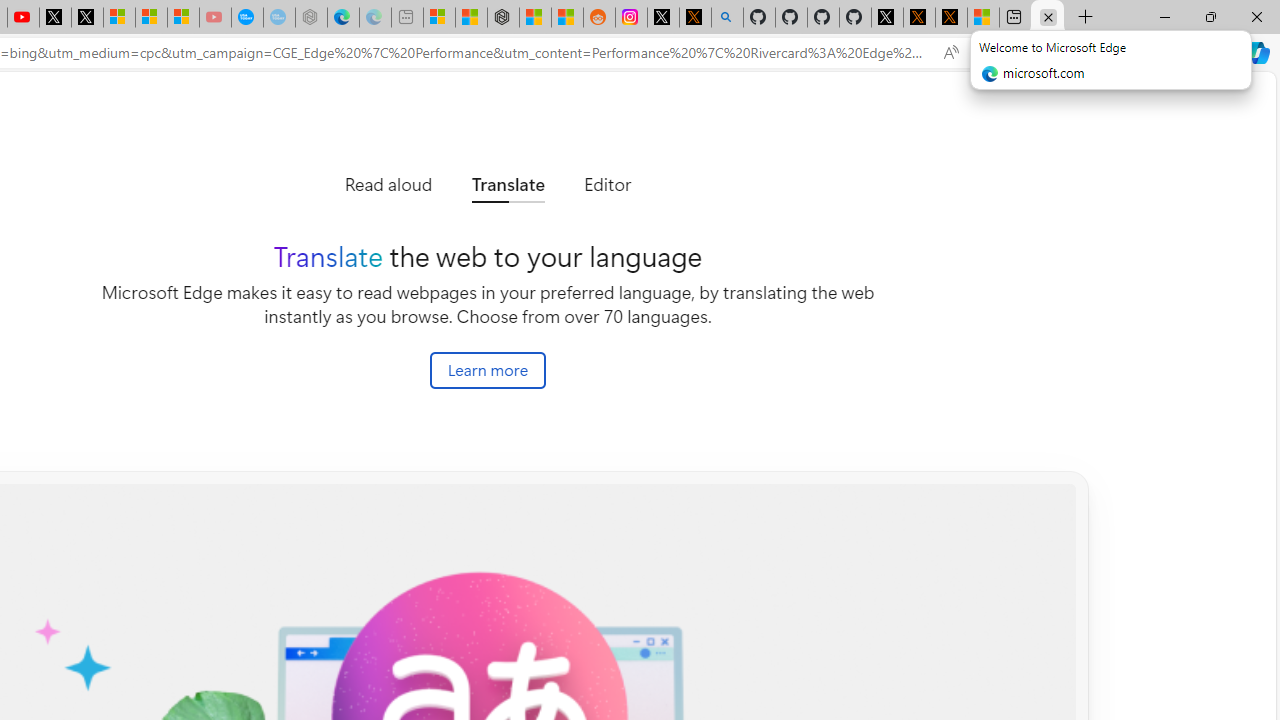  Describe the element at coordinates (727, 18) in the screenshot. I see `github - Search` at that location.